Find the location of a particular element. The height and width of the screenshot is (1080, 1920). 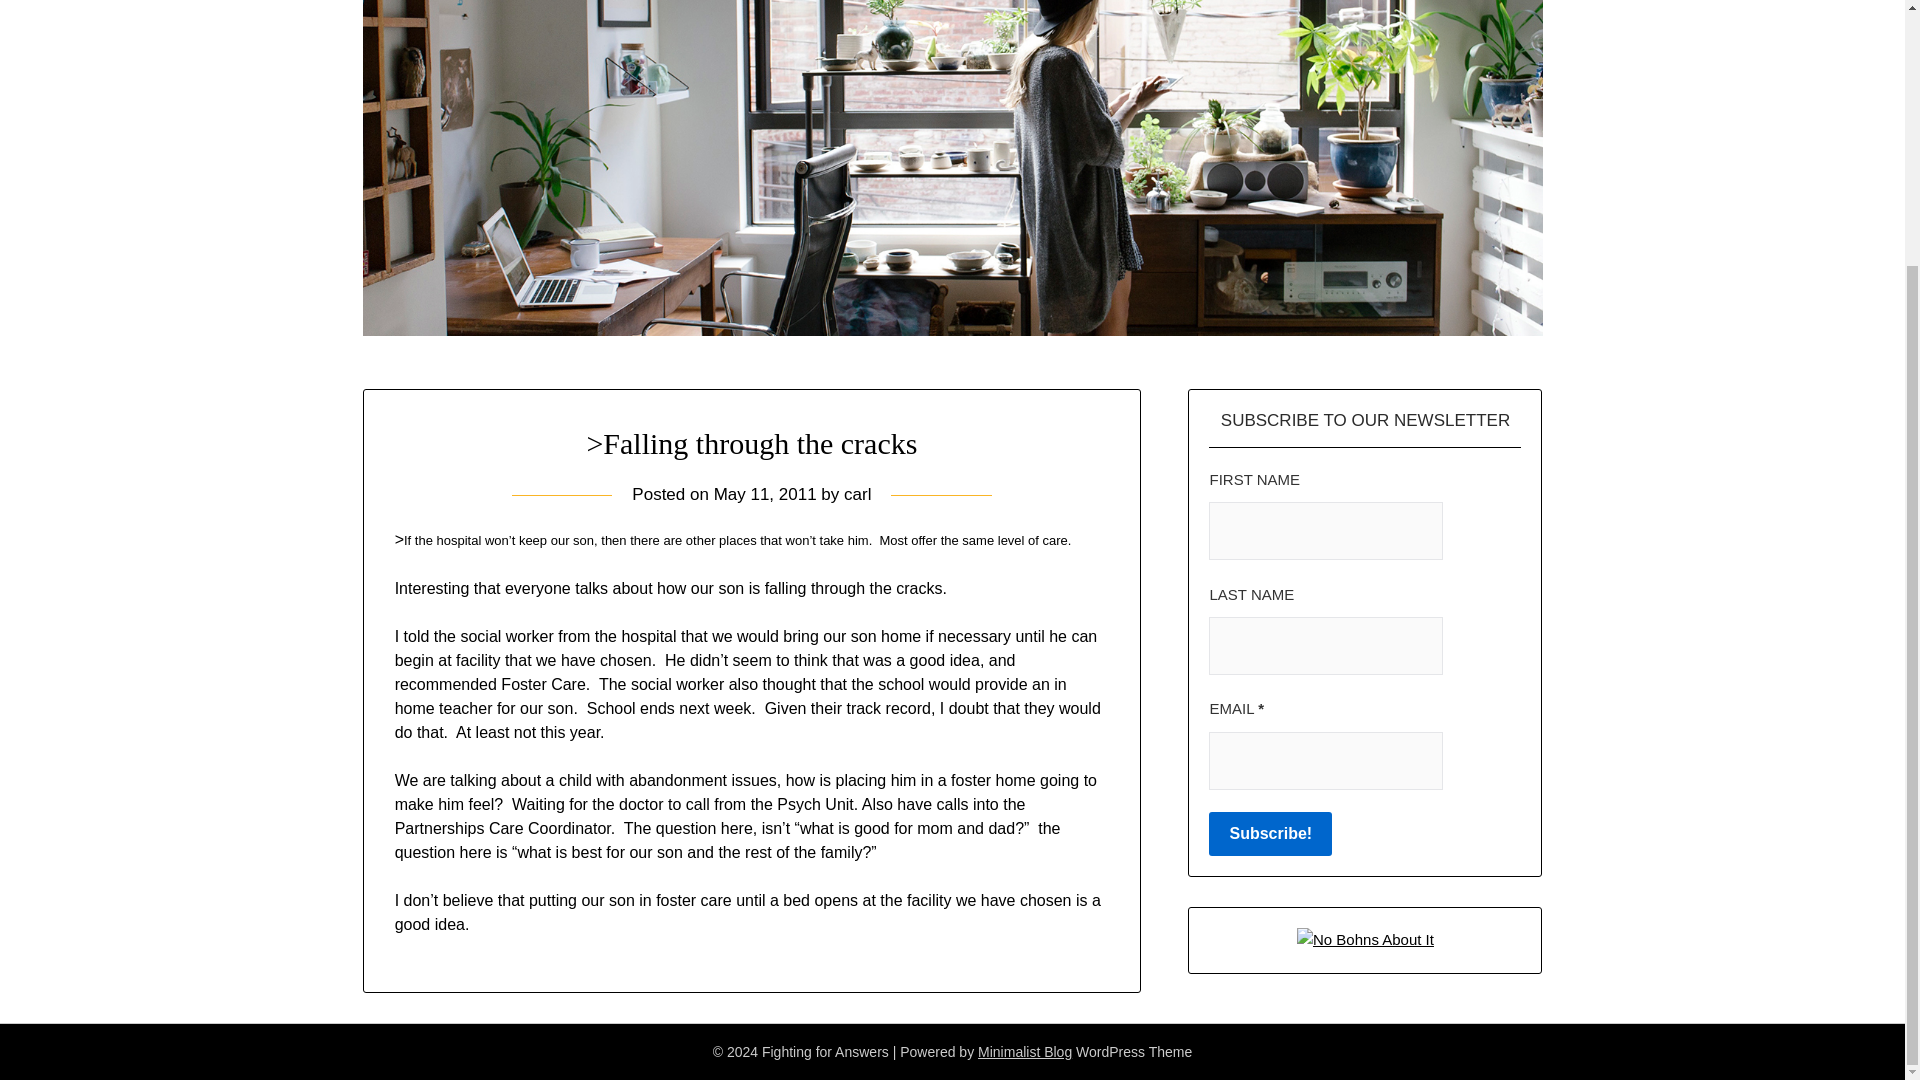

Minimalist Blog is located at coordinates (1024, 1052).